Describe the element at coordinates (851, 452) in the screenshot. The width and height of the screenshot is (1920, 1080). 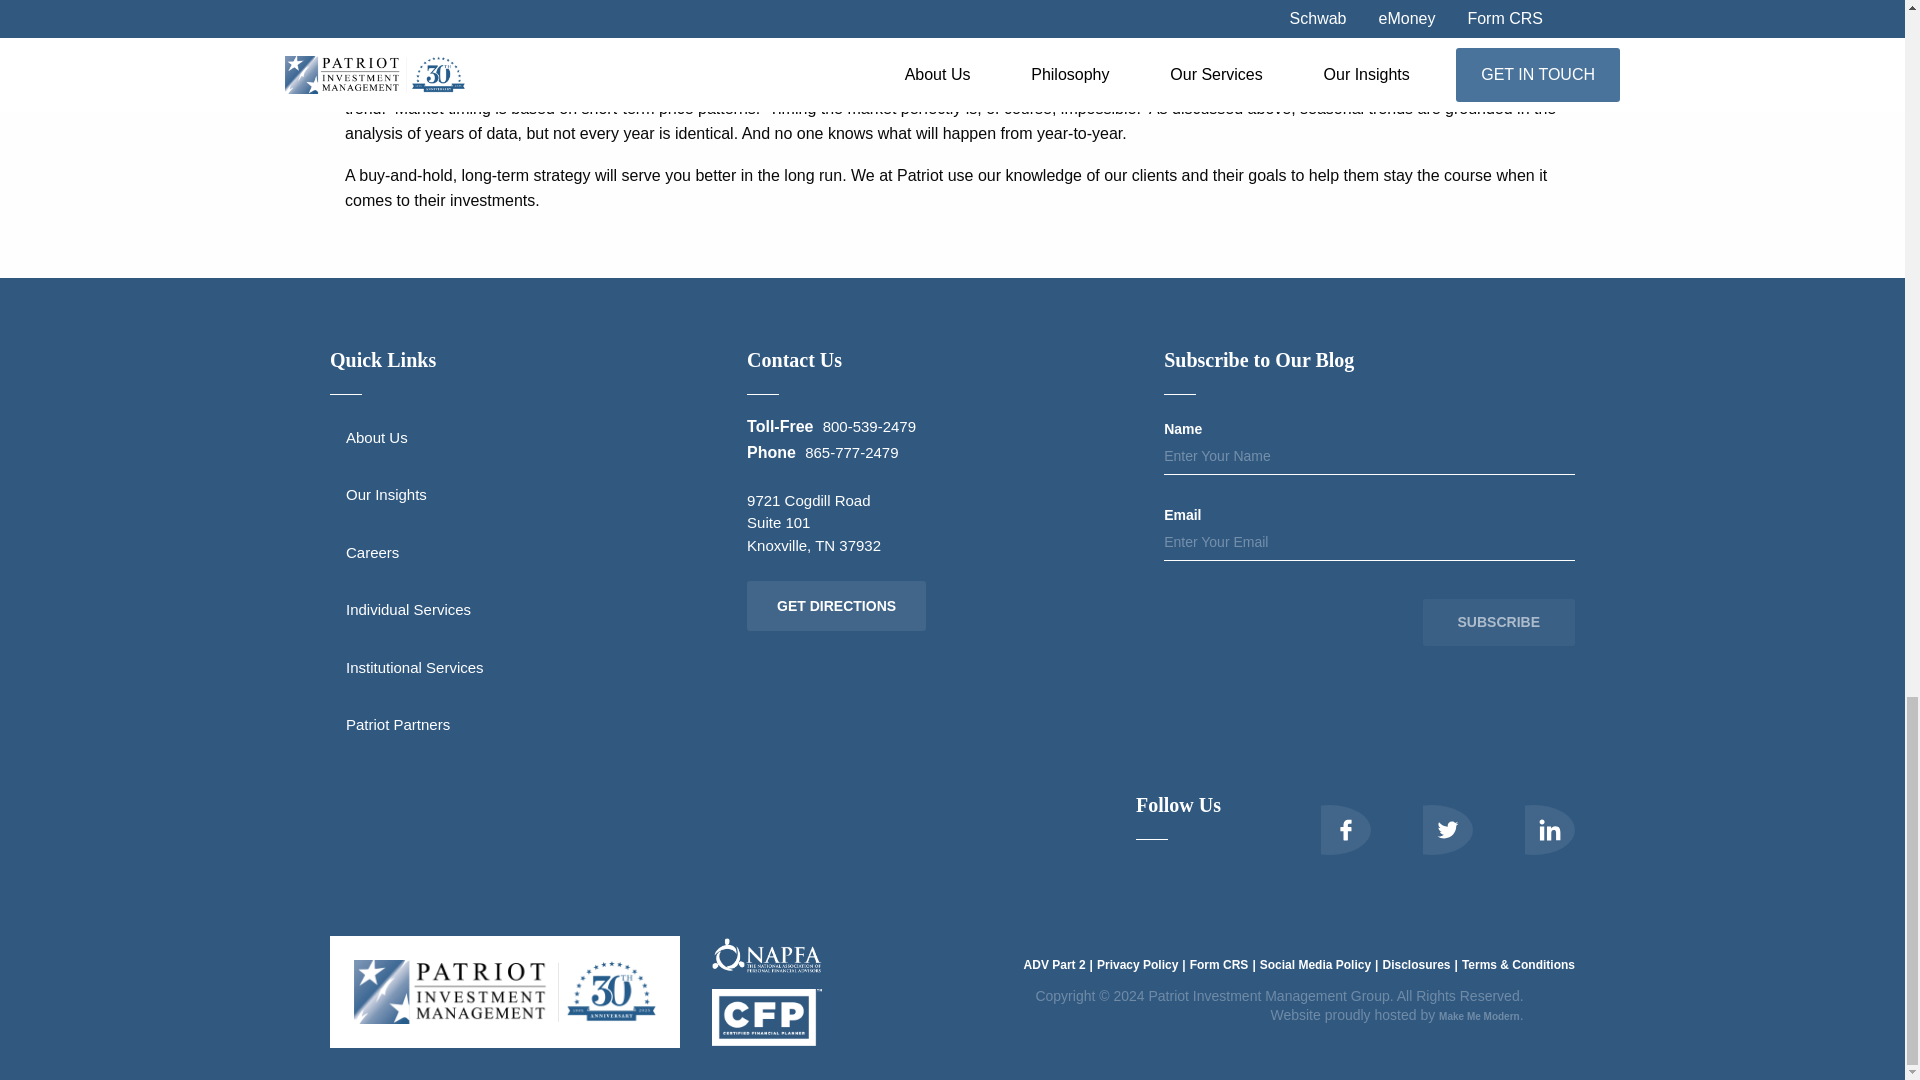
I see `865-777-2479` at that location.